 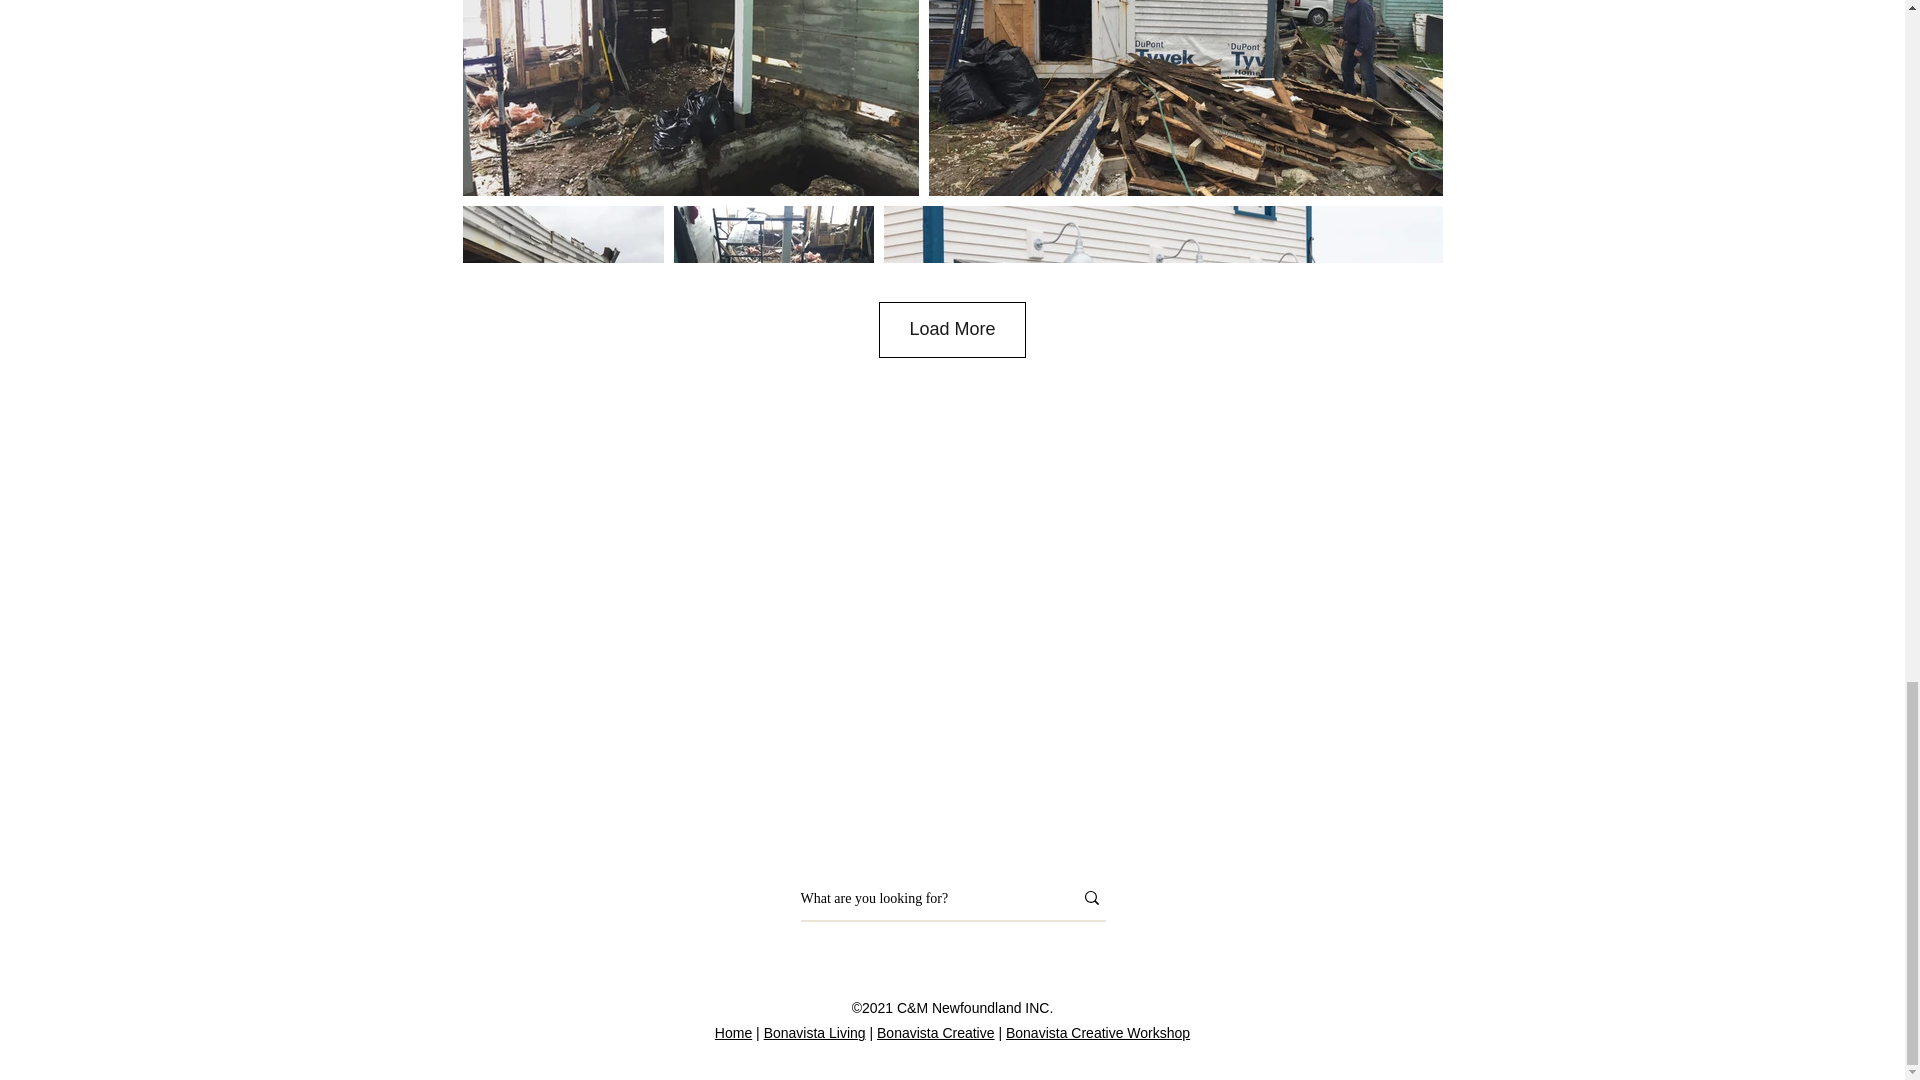 What do you see at coordinates (936, 1032) in the screenshot?
I see `Bonavista Creative` at bounding box center [936, 1032].